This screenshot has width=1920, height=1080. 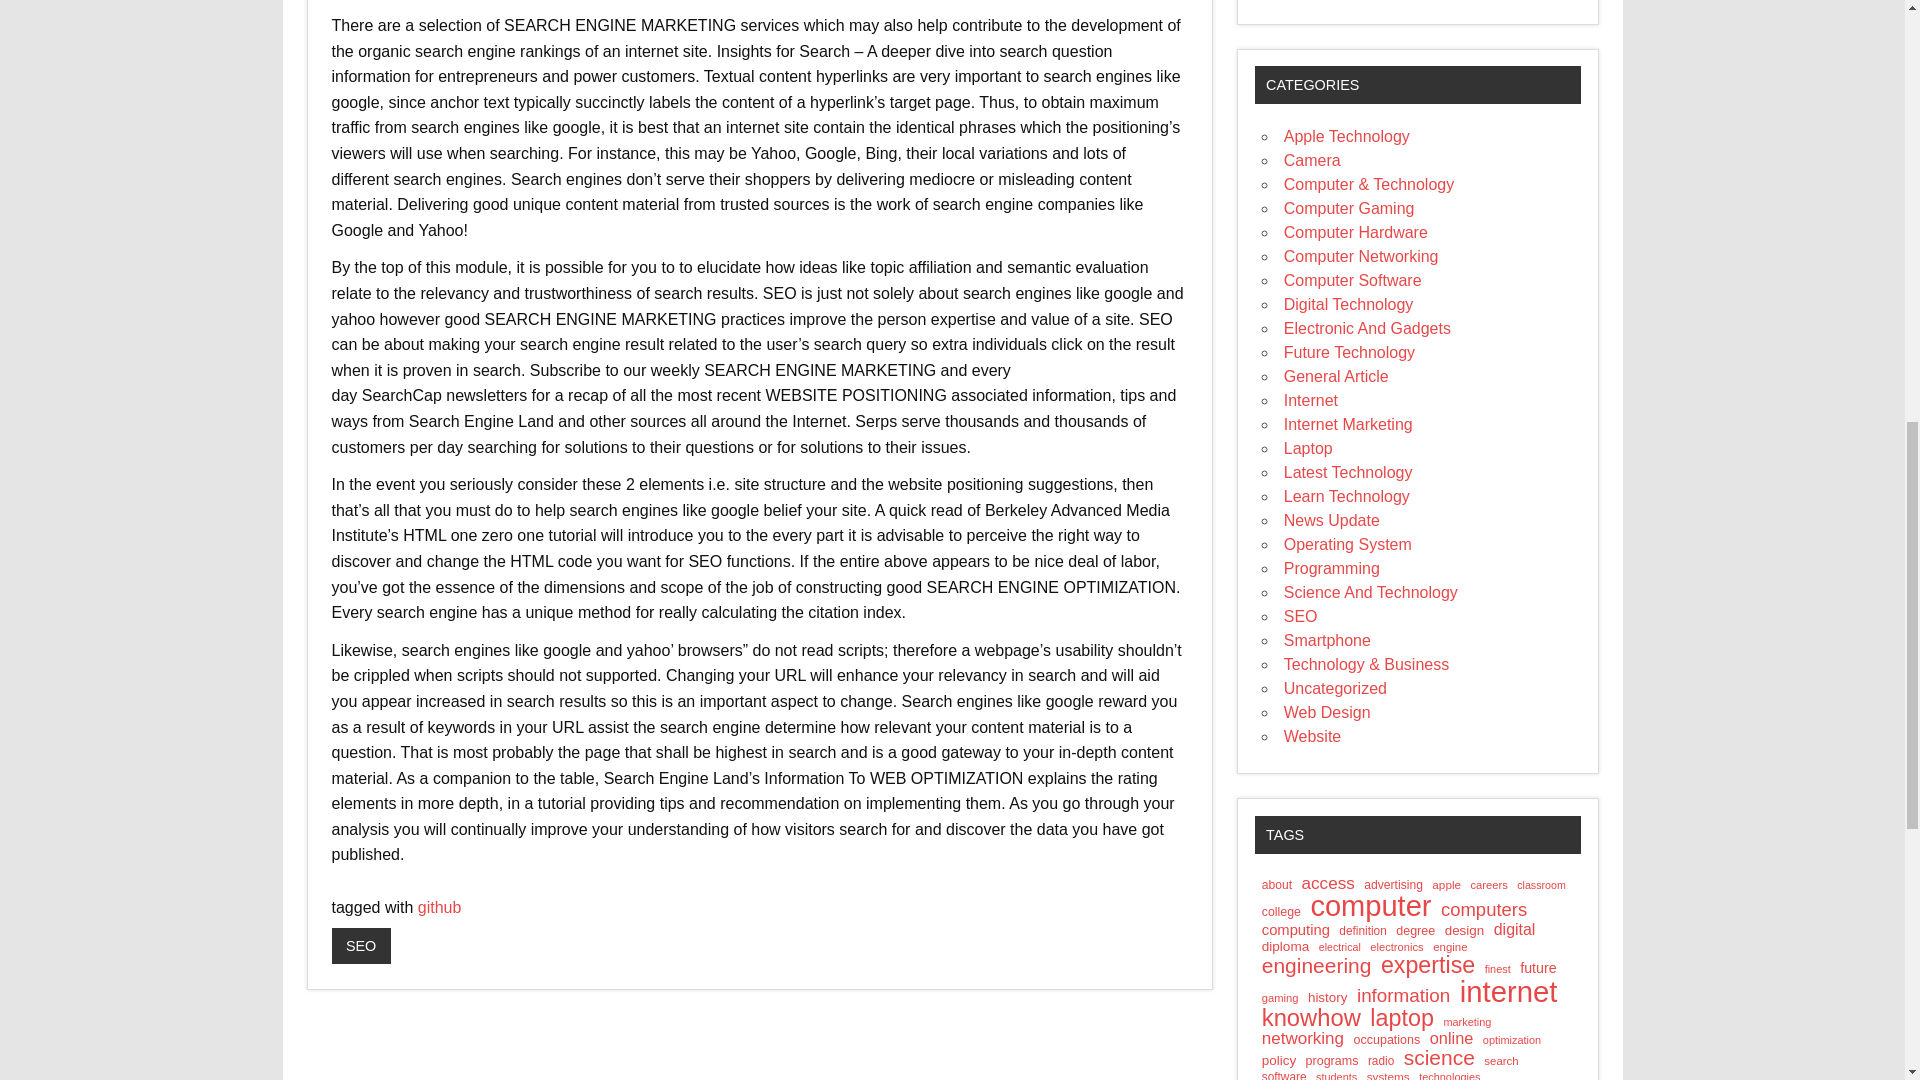 I want to click on SEO, so click(x=362, y=946).